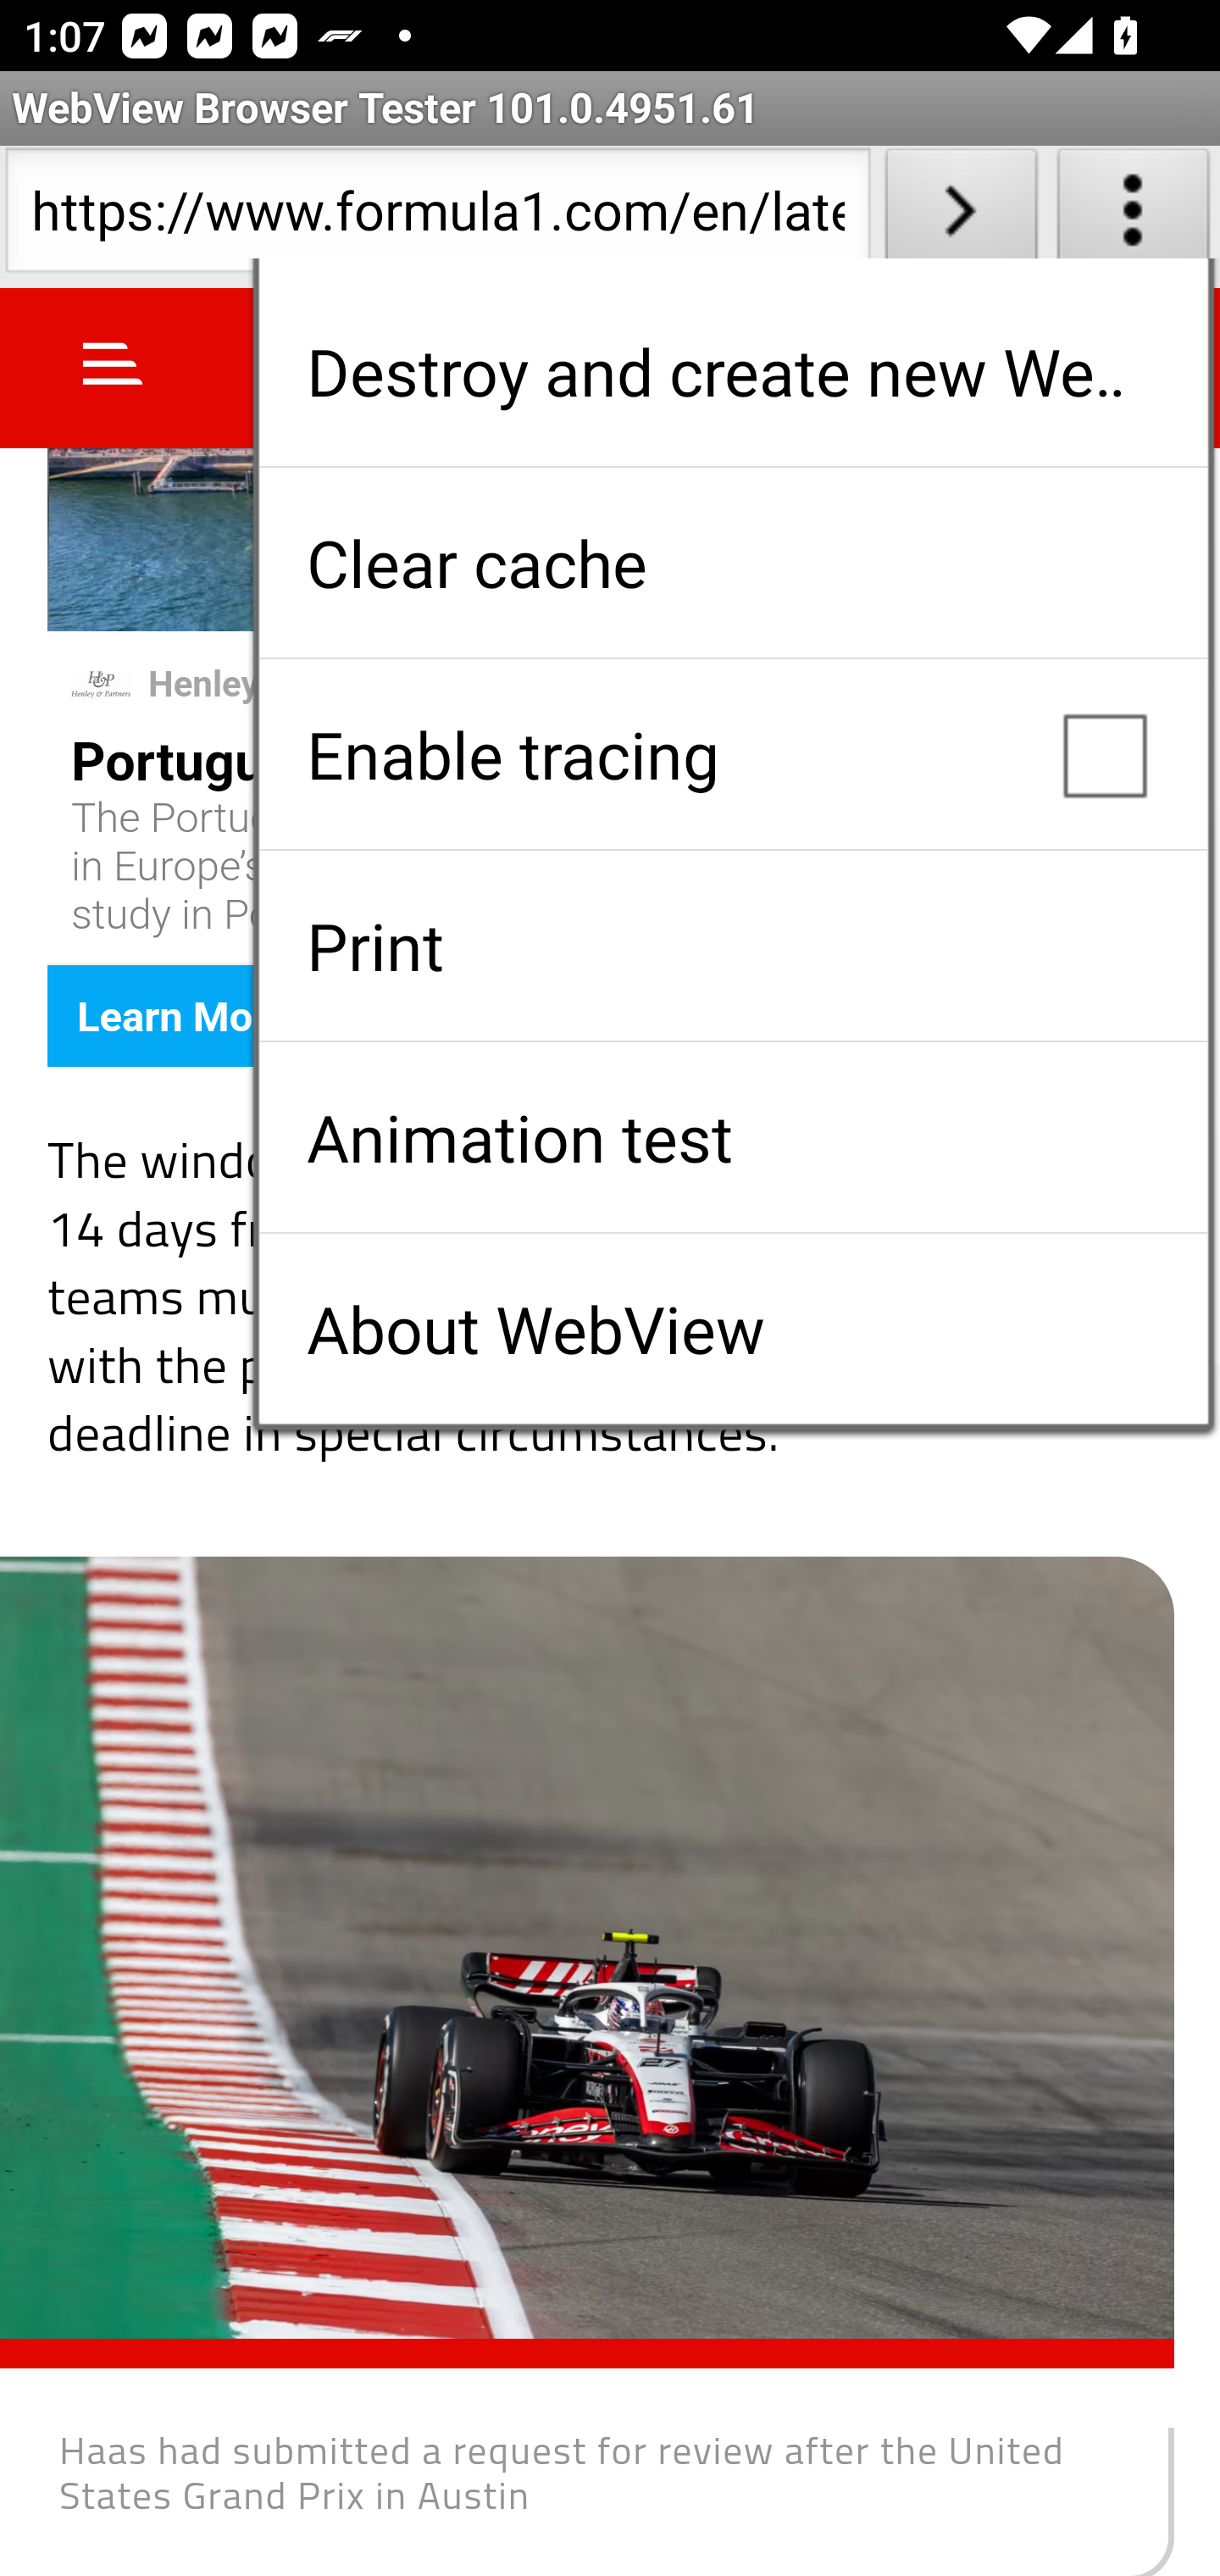 This screenshot has width=1220, height=2576. What do you see at coordinates (733, 563) in the screenshot?
I see `Clear cache` at bounding box center [733, 563].